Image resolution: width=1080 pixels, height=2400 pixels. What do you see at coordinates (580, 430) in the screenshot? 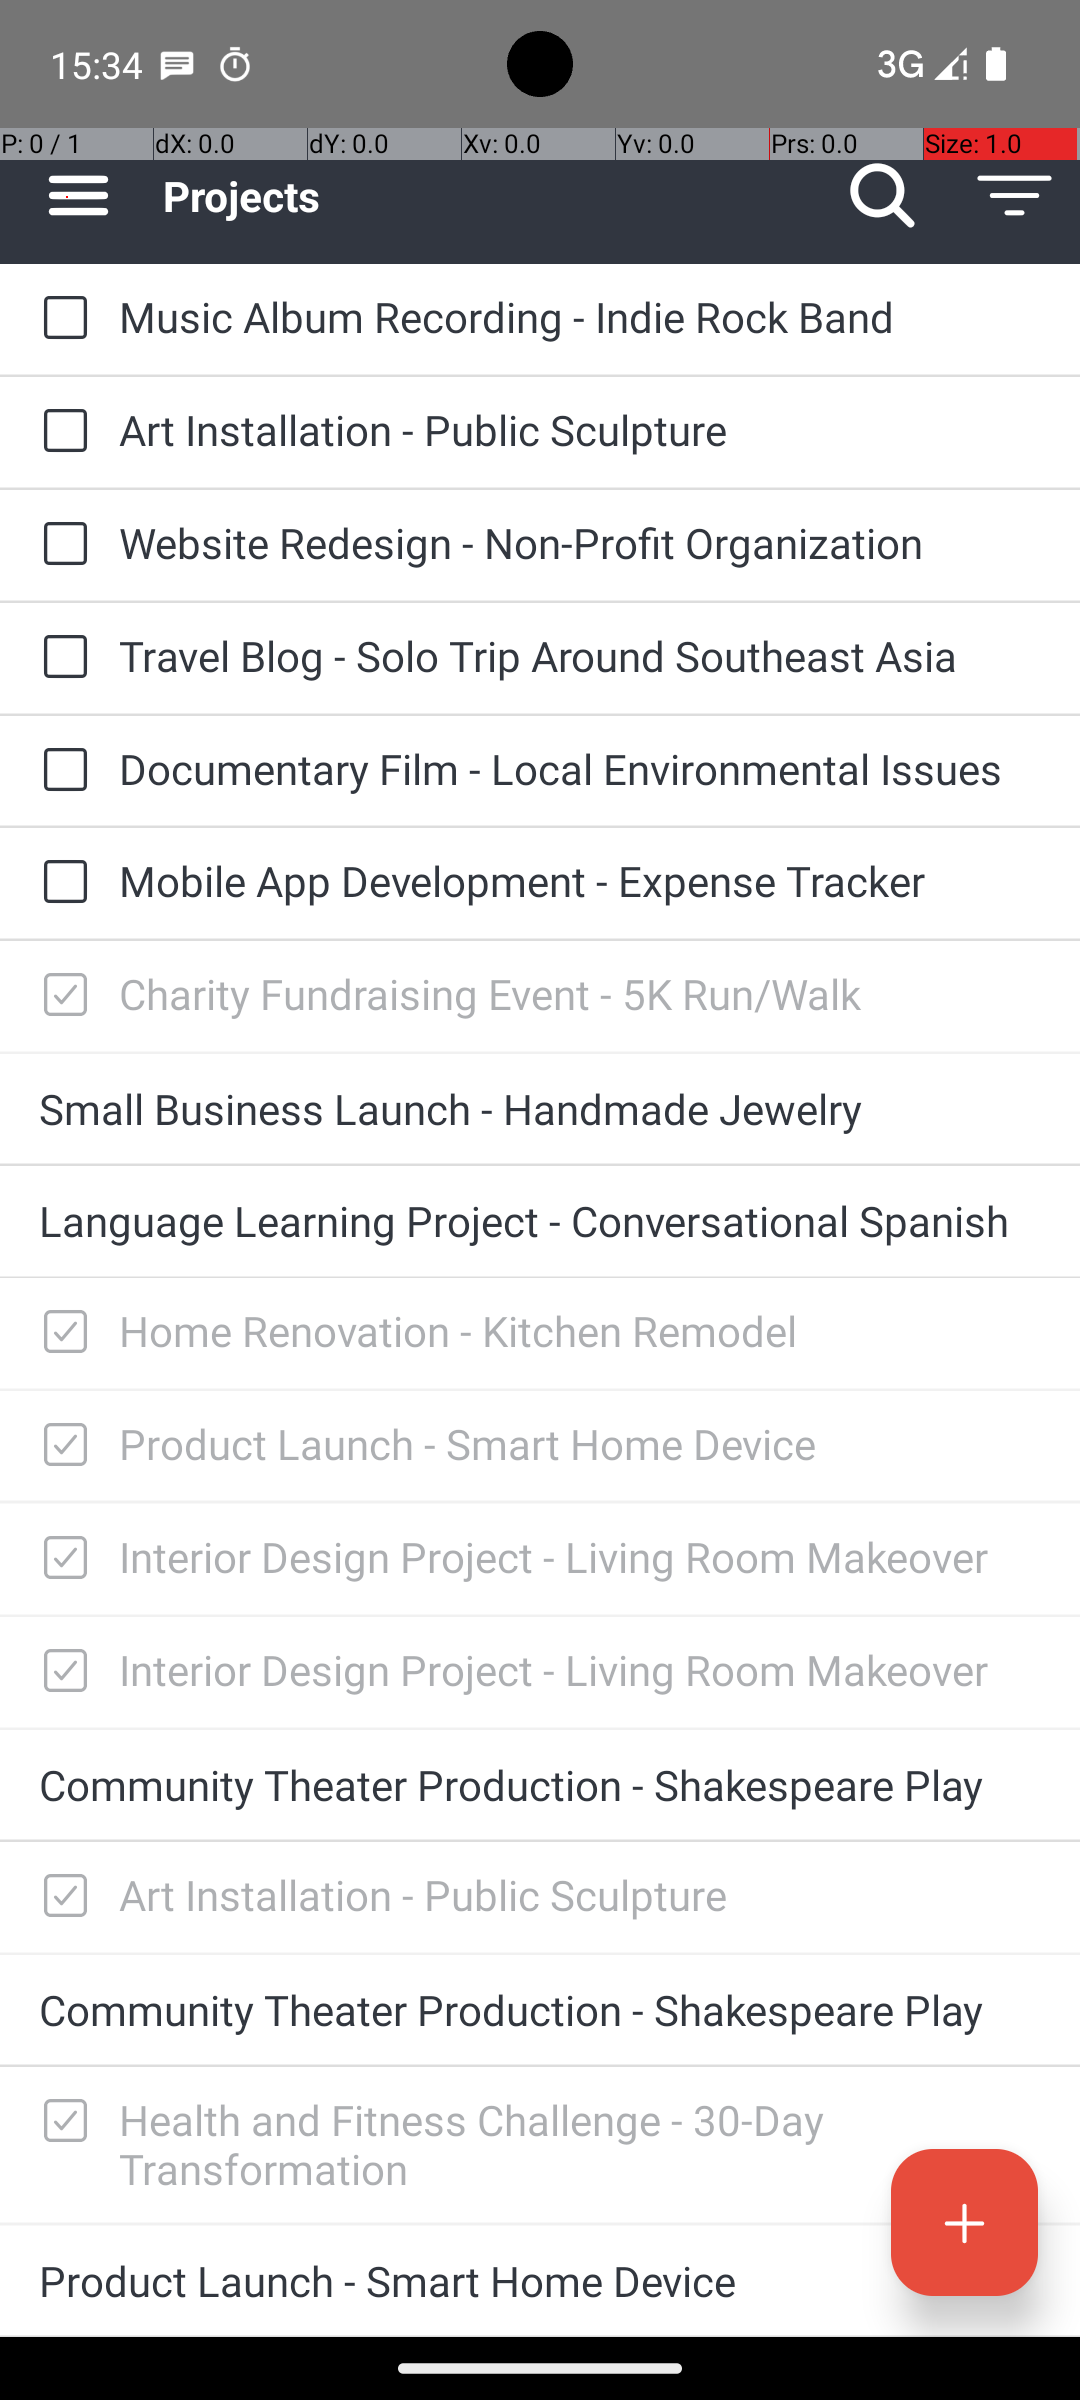
I see `Art Installation - Public Sculpture` at bounding box center [580, 430].